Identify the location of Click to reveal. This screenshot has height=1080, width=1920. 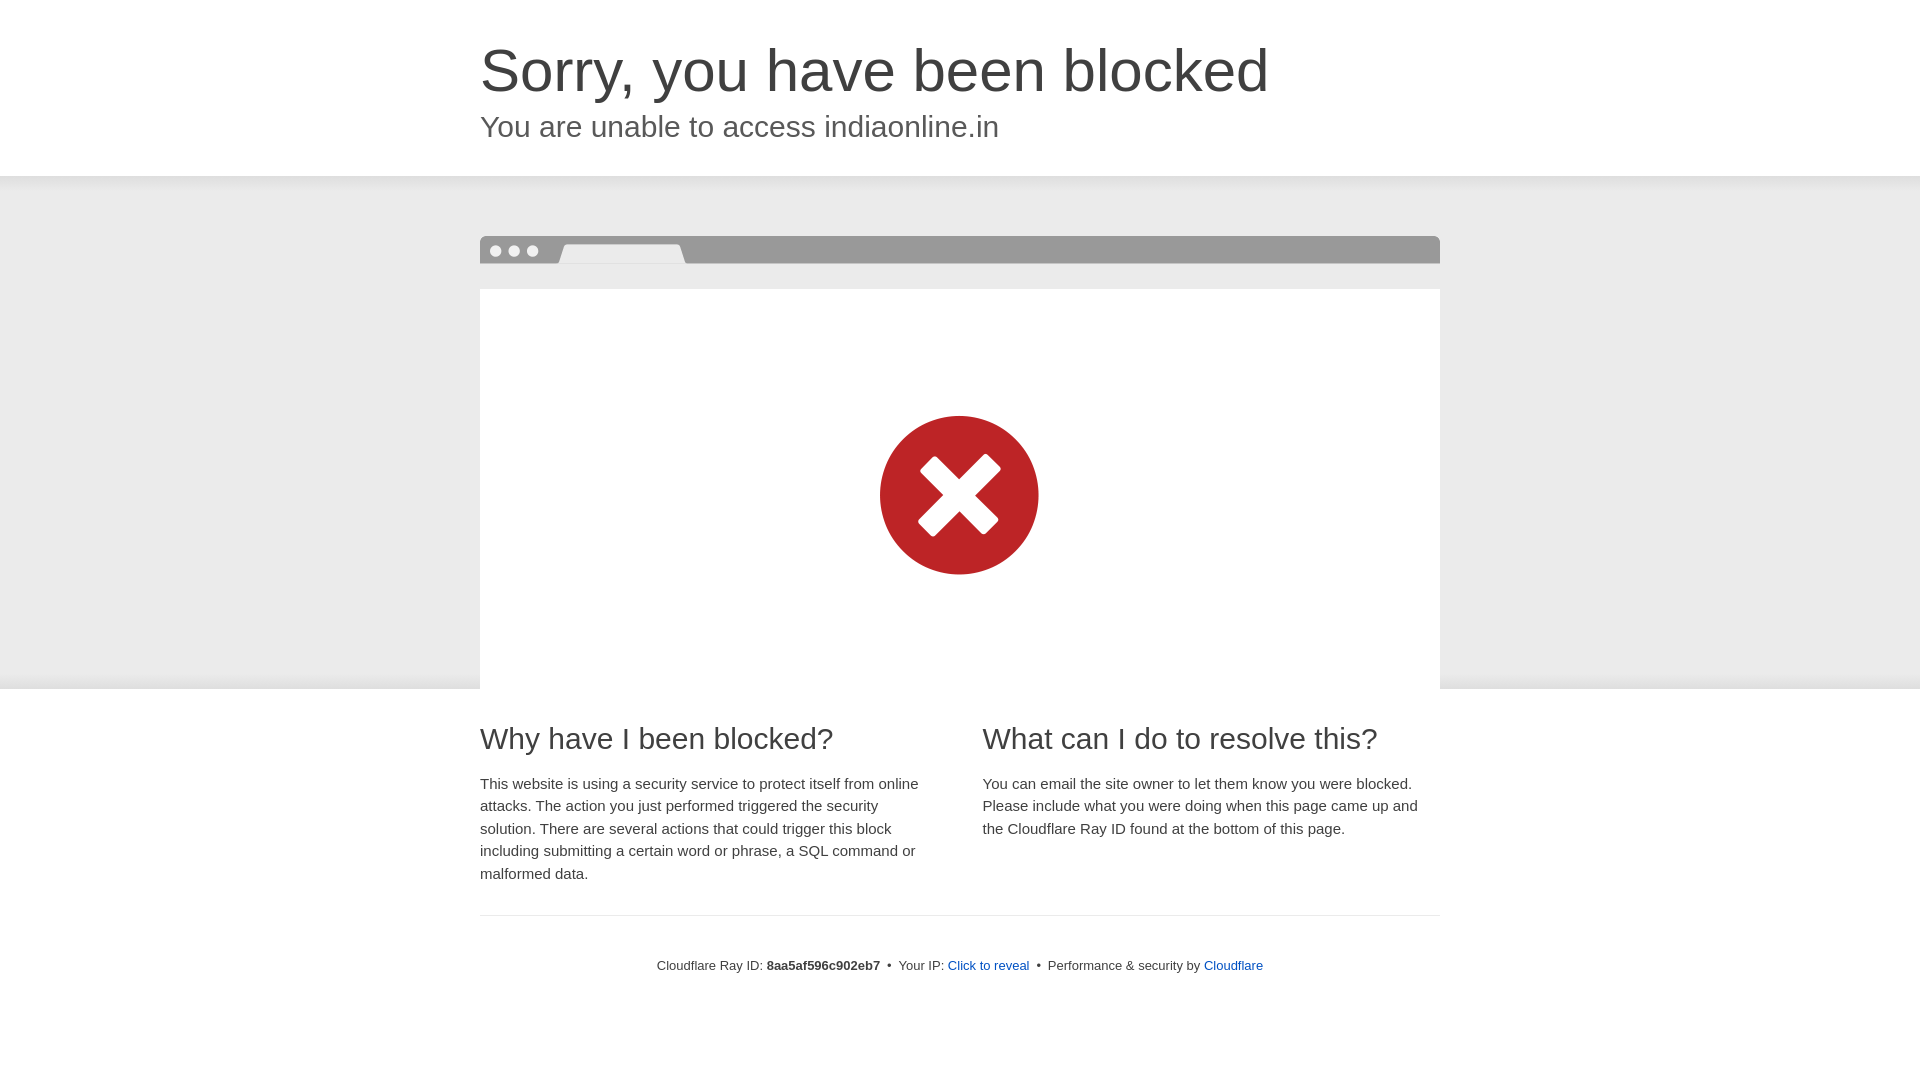
(988, 966).